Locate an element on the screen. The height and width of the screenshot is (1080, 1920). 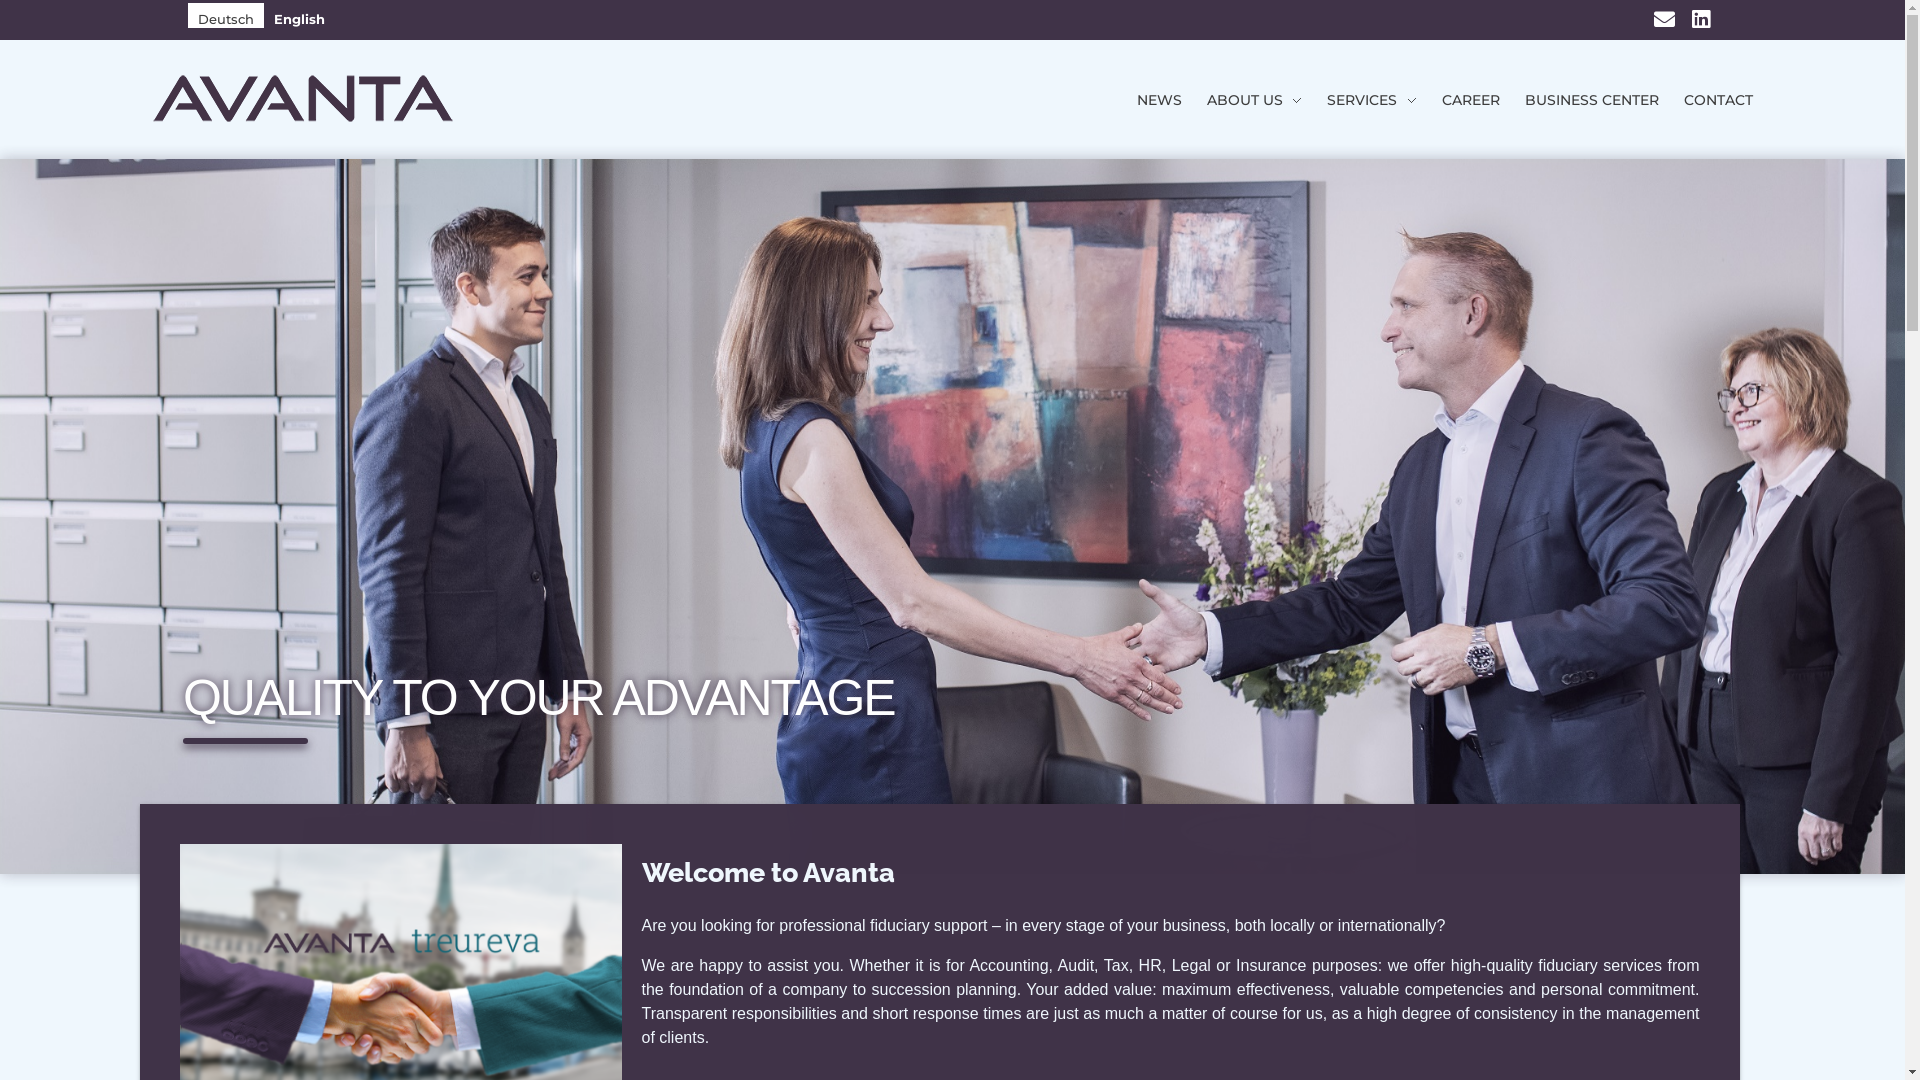
CONTACT is located at coordinates (1705, 100).